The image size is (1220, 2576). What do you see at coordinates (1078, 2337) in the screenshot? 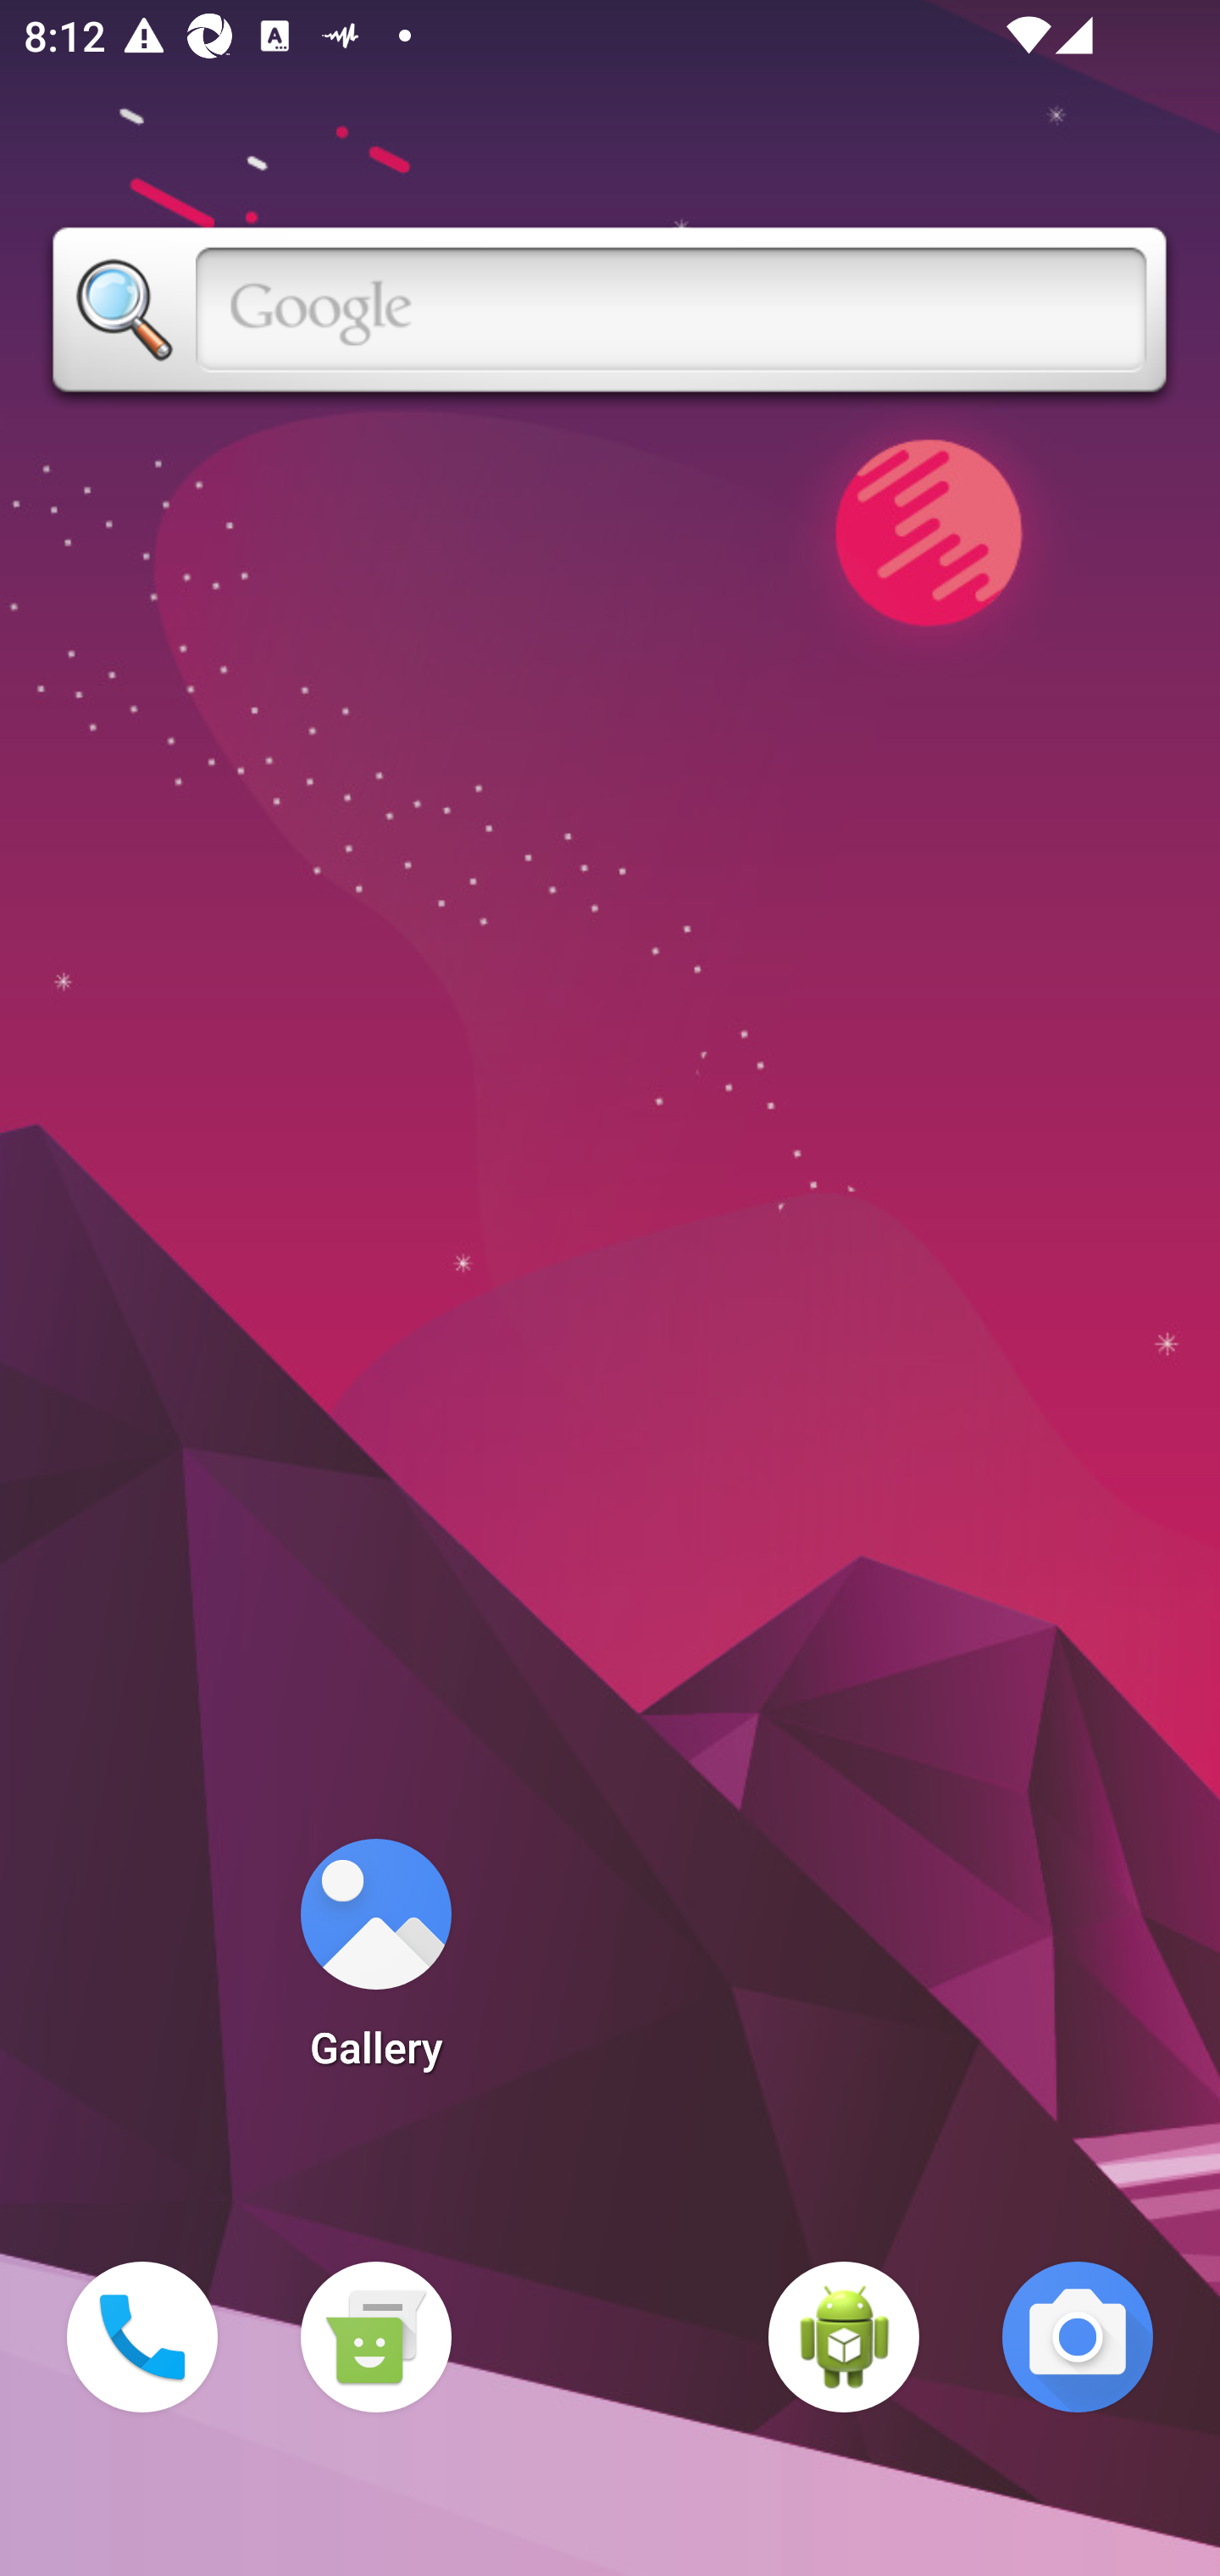
I see `Camera` at bounding box center [1078, 2337].